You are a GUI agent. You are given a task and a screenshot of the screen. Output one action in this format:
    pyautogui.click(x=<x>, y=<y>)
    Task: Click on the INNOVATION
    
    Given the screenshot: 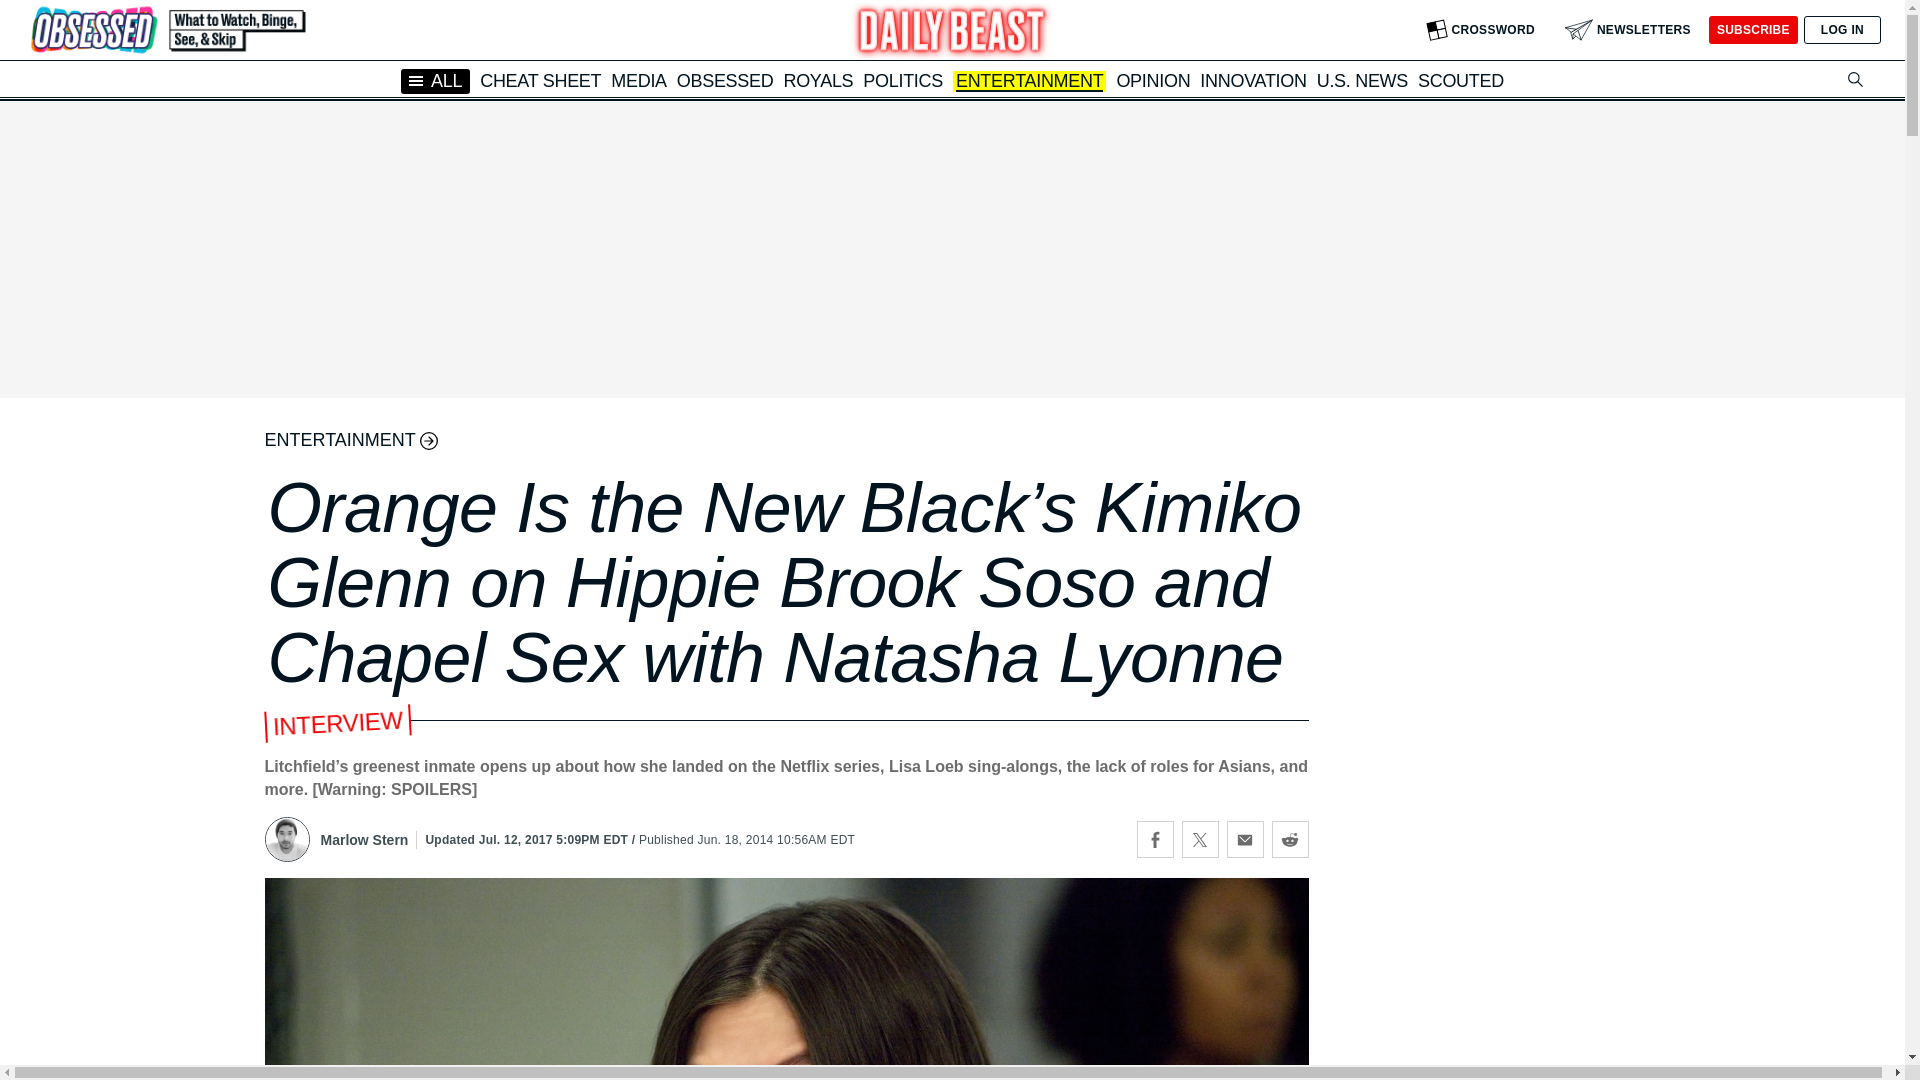 What is the action you would take?
    pyautogui.click(x=1252, y=80)
    